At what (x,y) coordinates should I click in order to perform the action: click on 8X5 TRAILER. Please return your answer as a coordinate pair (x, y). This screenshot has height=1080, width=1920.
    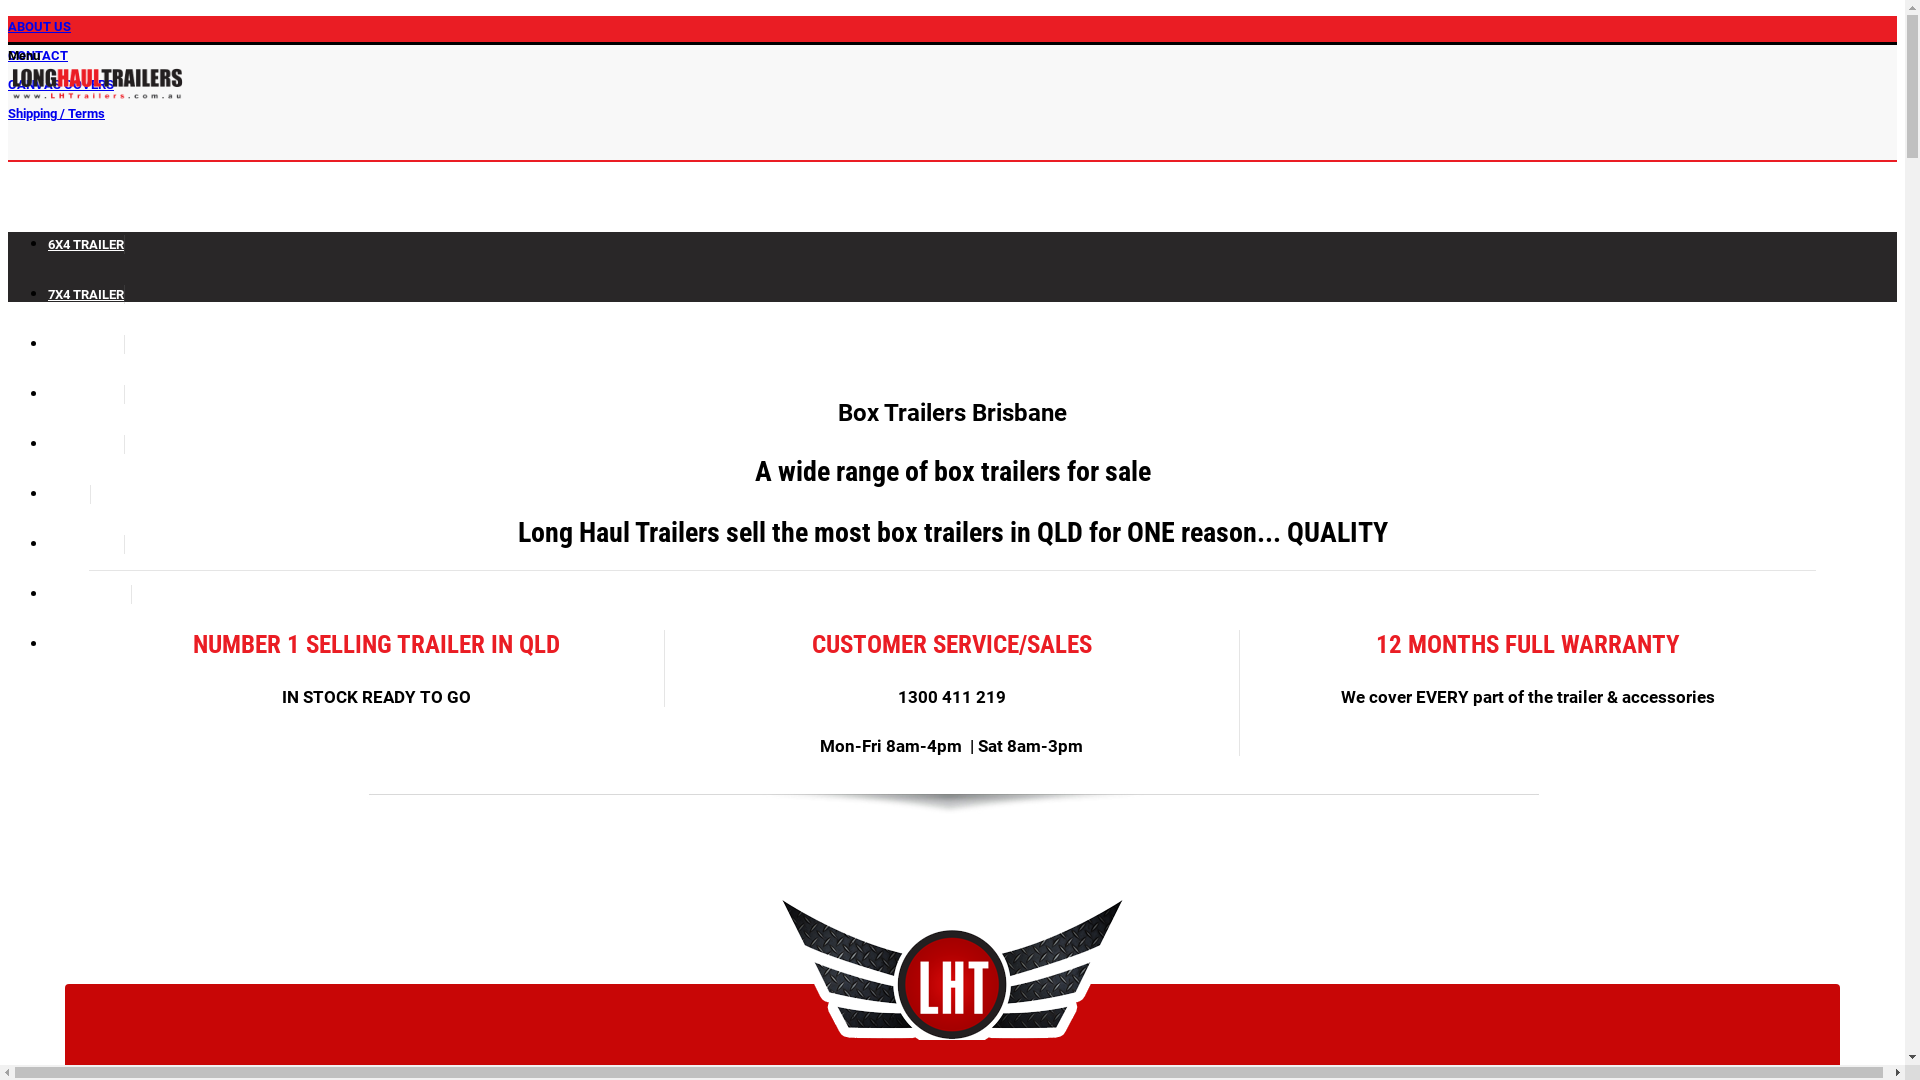
    Looking at the image, I should click on (86, 407).